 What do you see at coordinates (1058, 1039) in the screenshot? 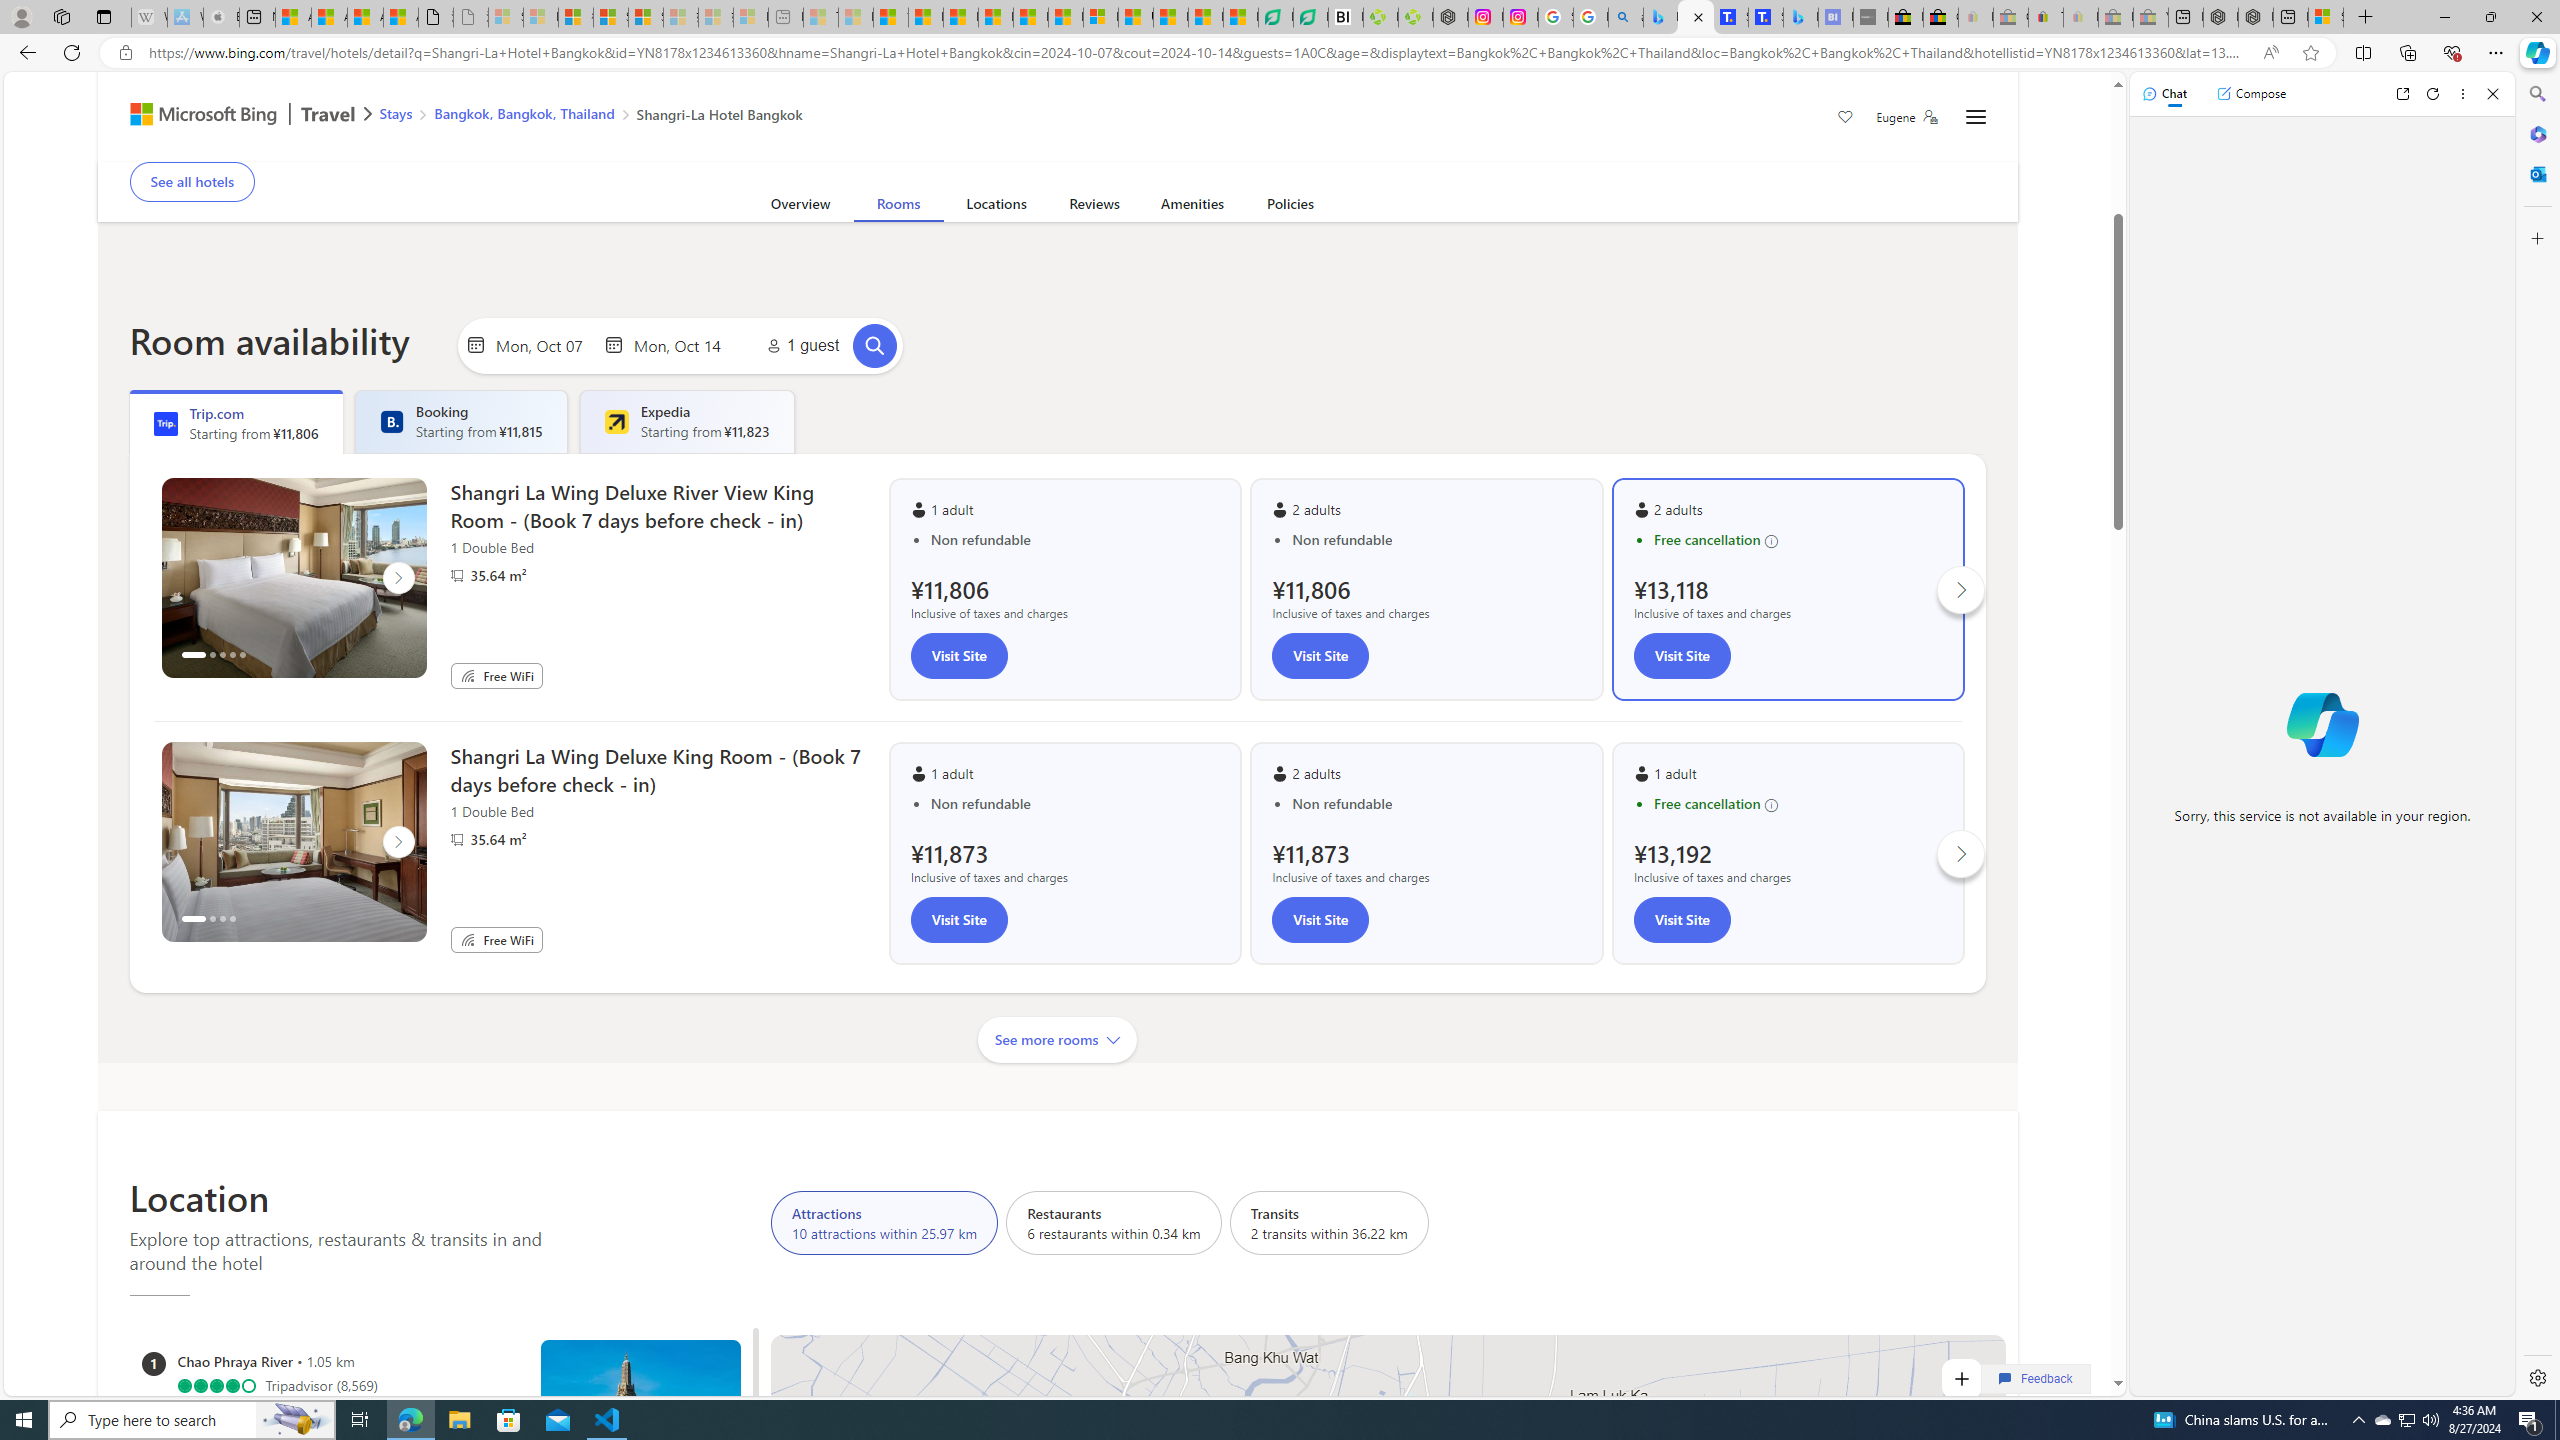
I see `See more rooms` at bounding box center [1058, 1039].